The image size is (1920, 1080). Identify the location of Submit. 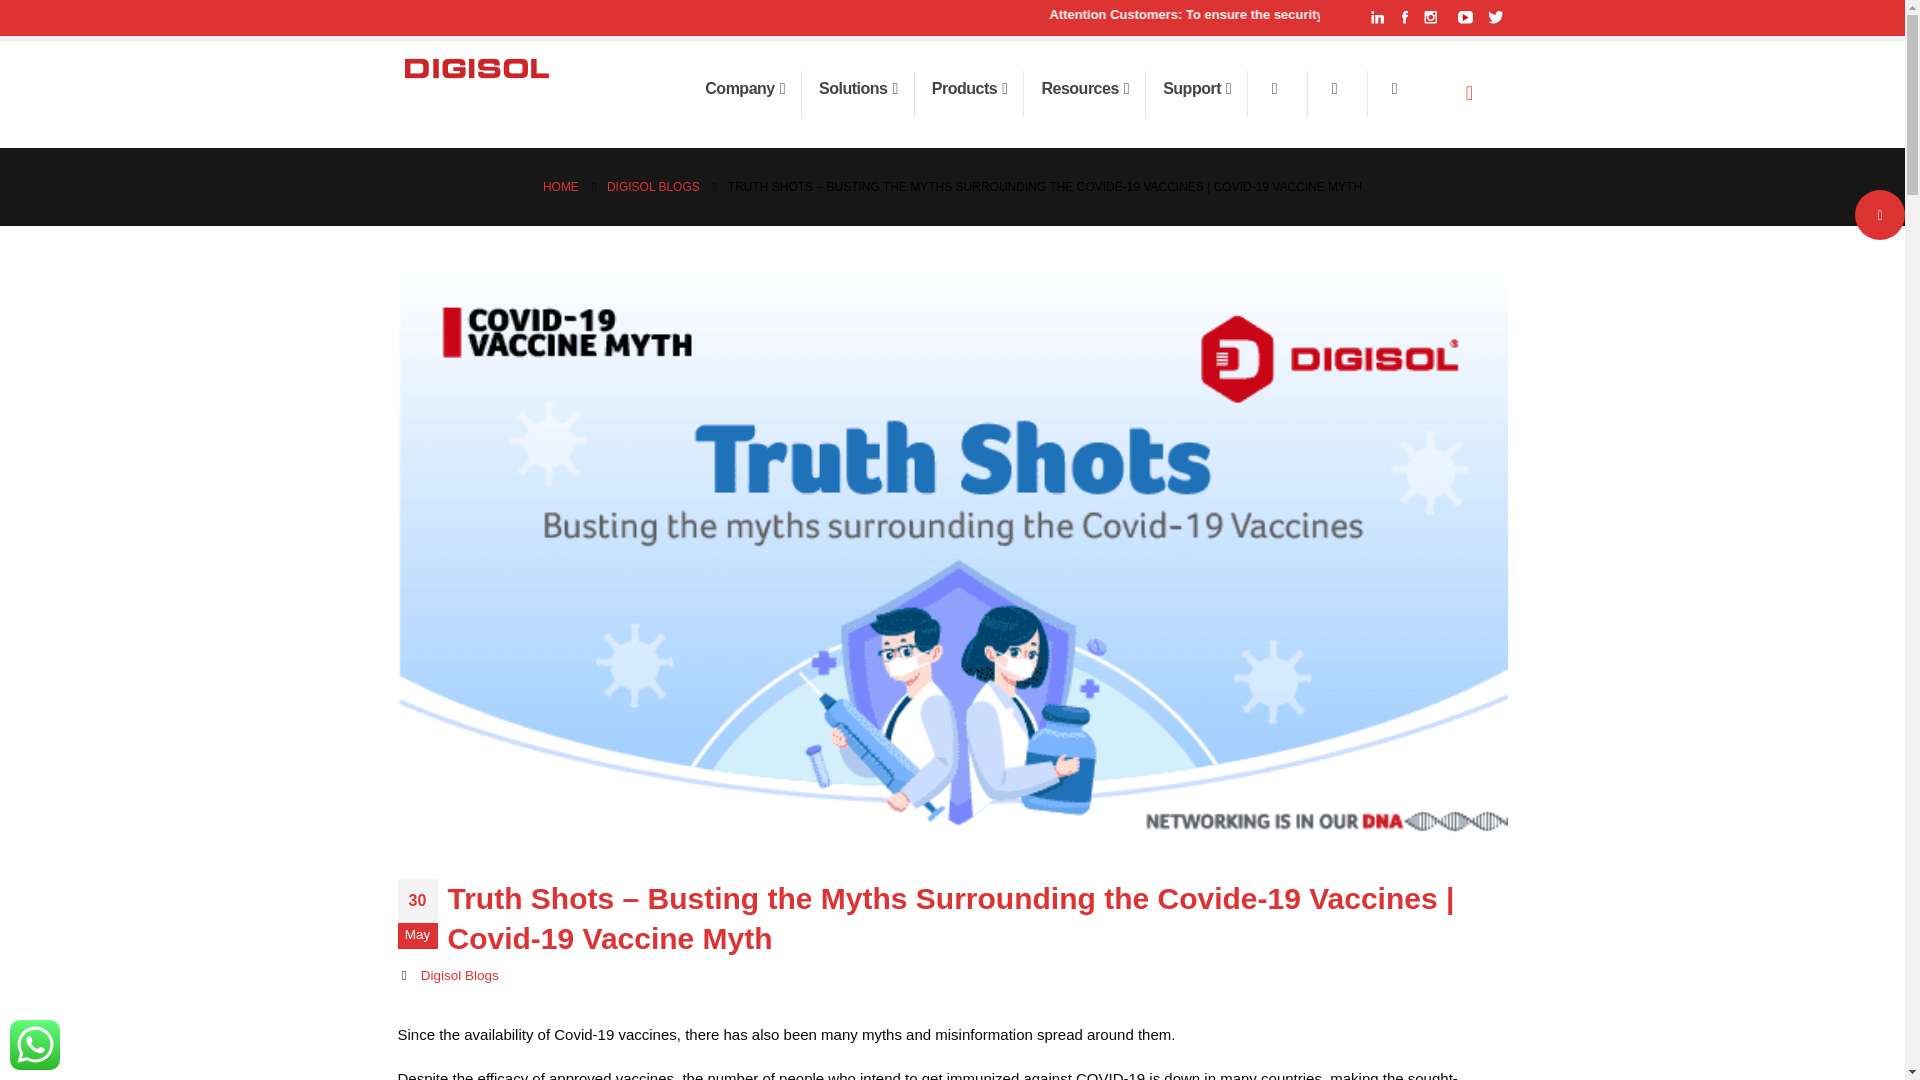
(1596, 510).